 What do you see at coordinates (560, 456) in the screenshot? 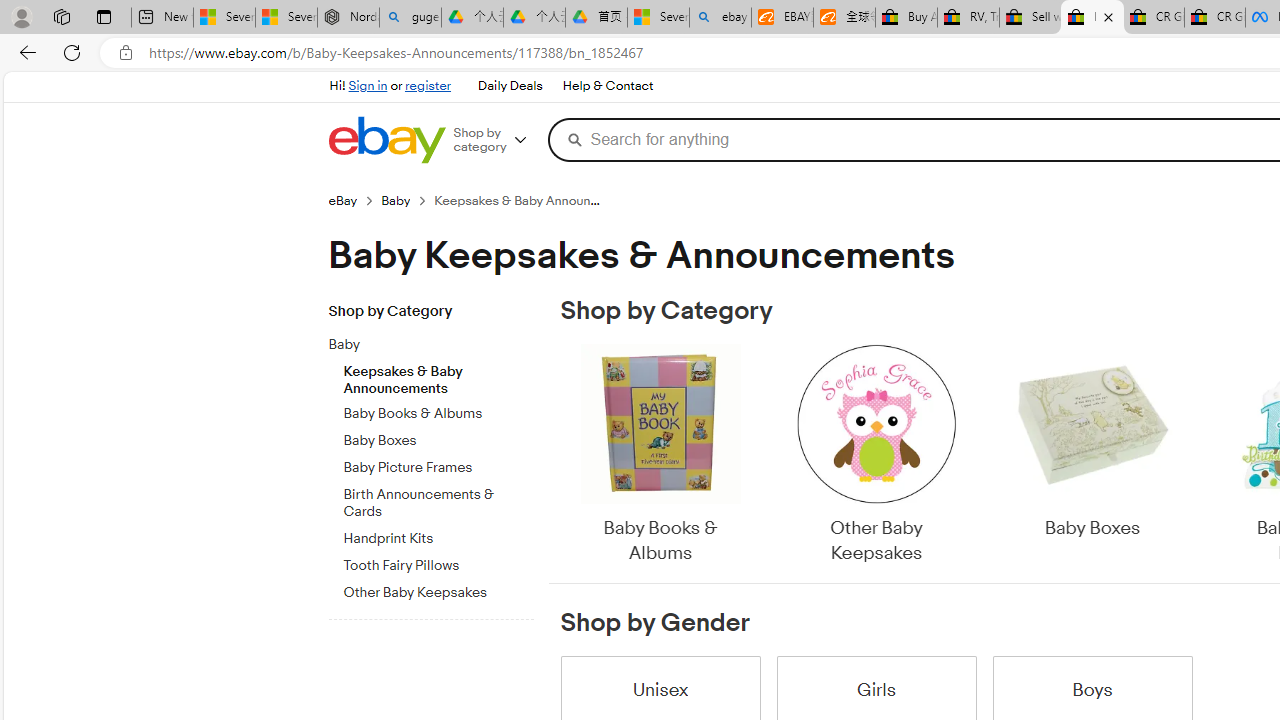
I see `Go to previous slide` at bounding box center [560, 456].